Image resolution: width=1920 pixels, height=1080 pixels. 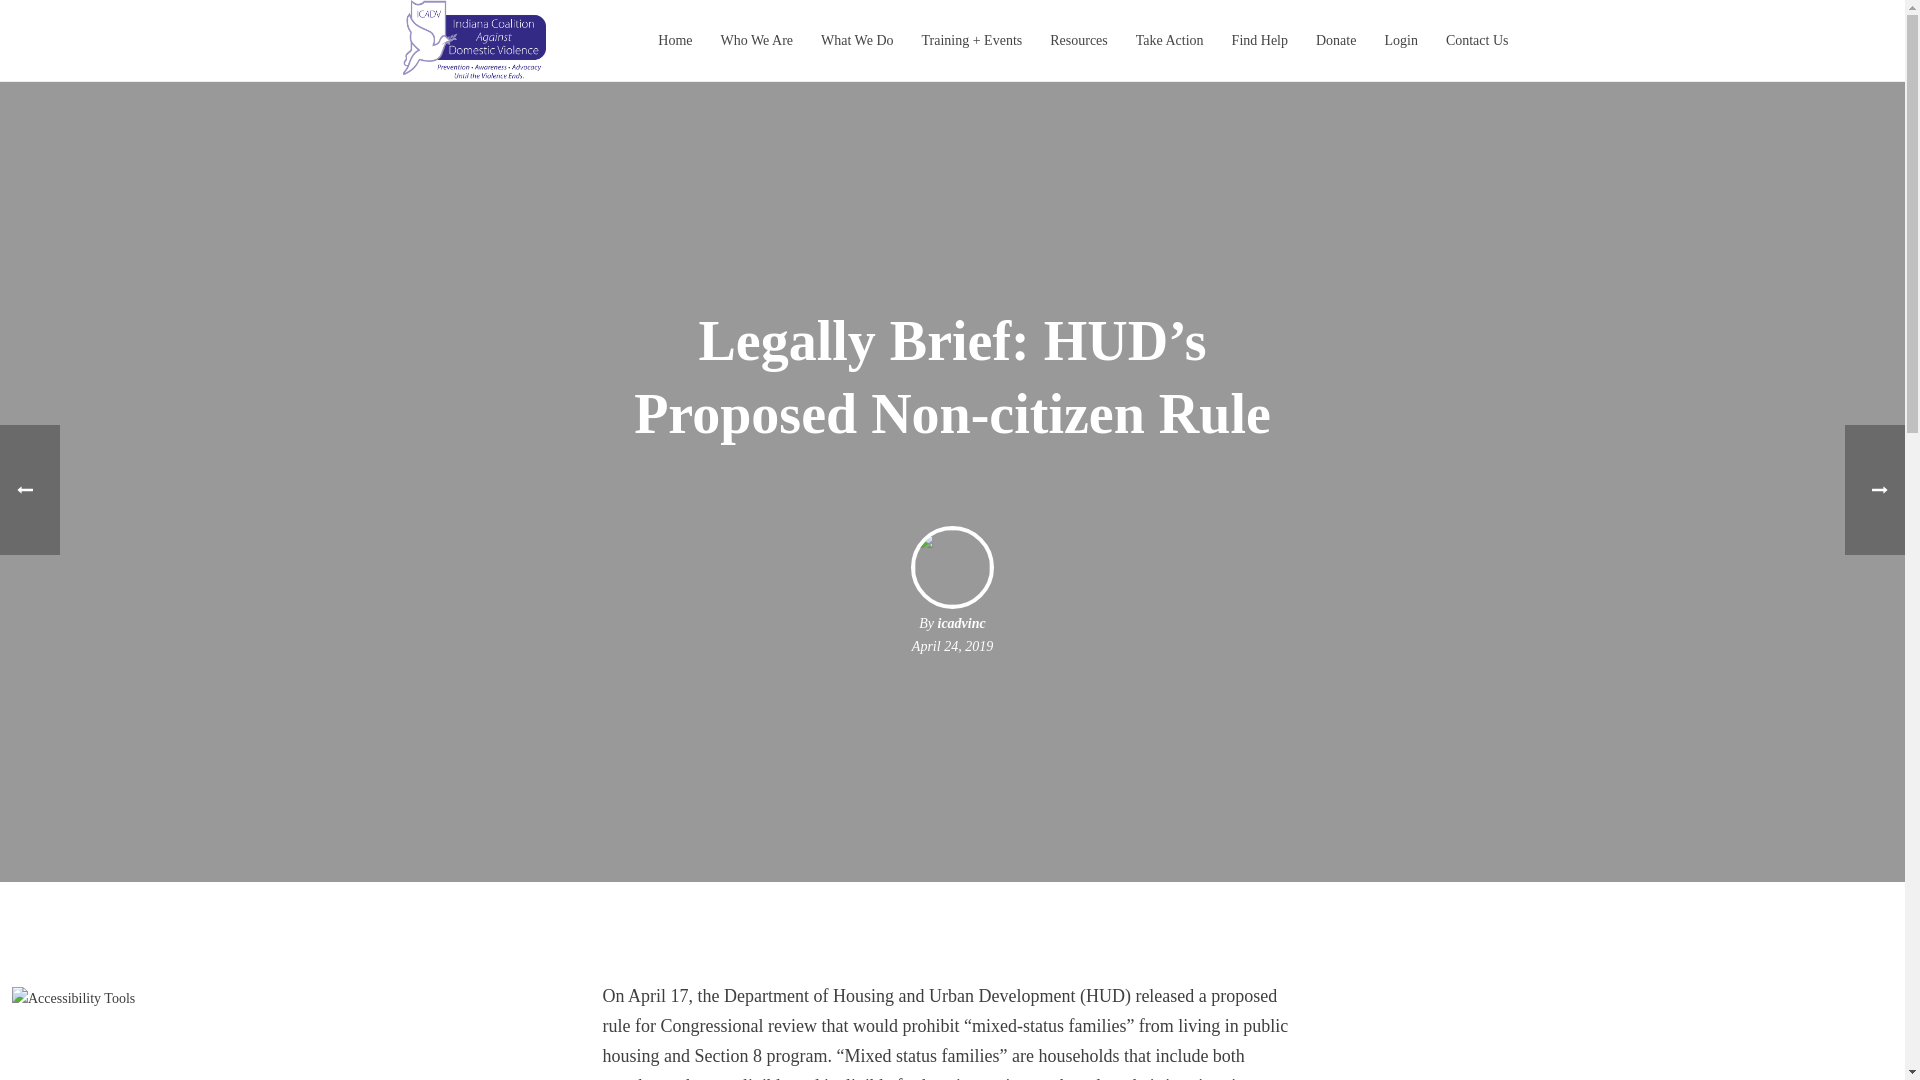 I want to click on Take Action, so click(x=1169, y=40).